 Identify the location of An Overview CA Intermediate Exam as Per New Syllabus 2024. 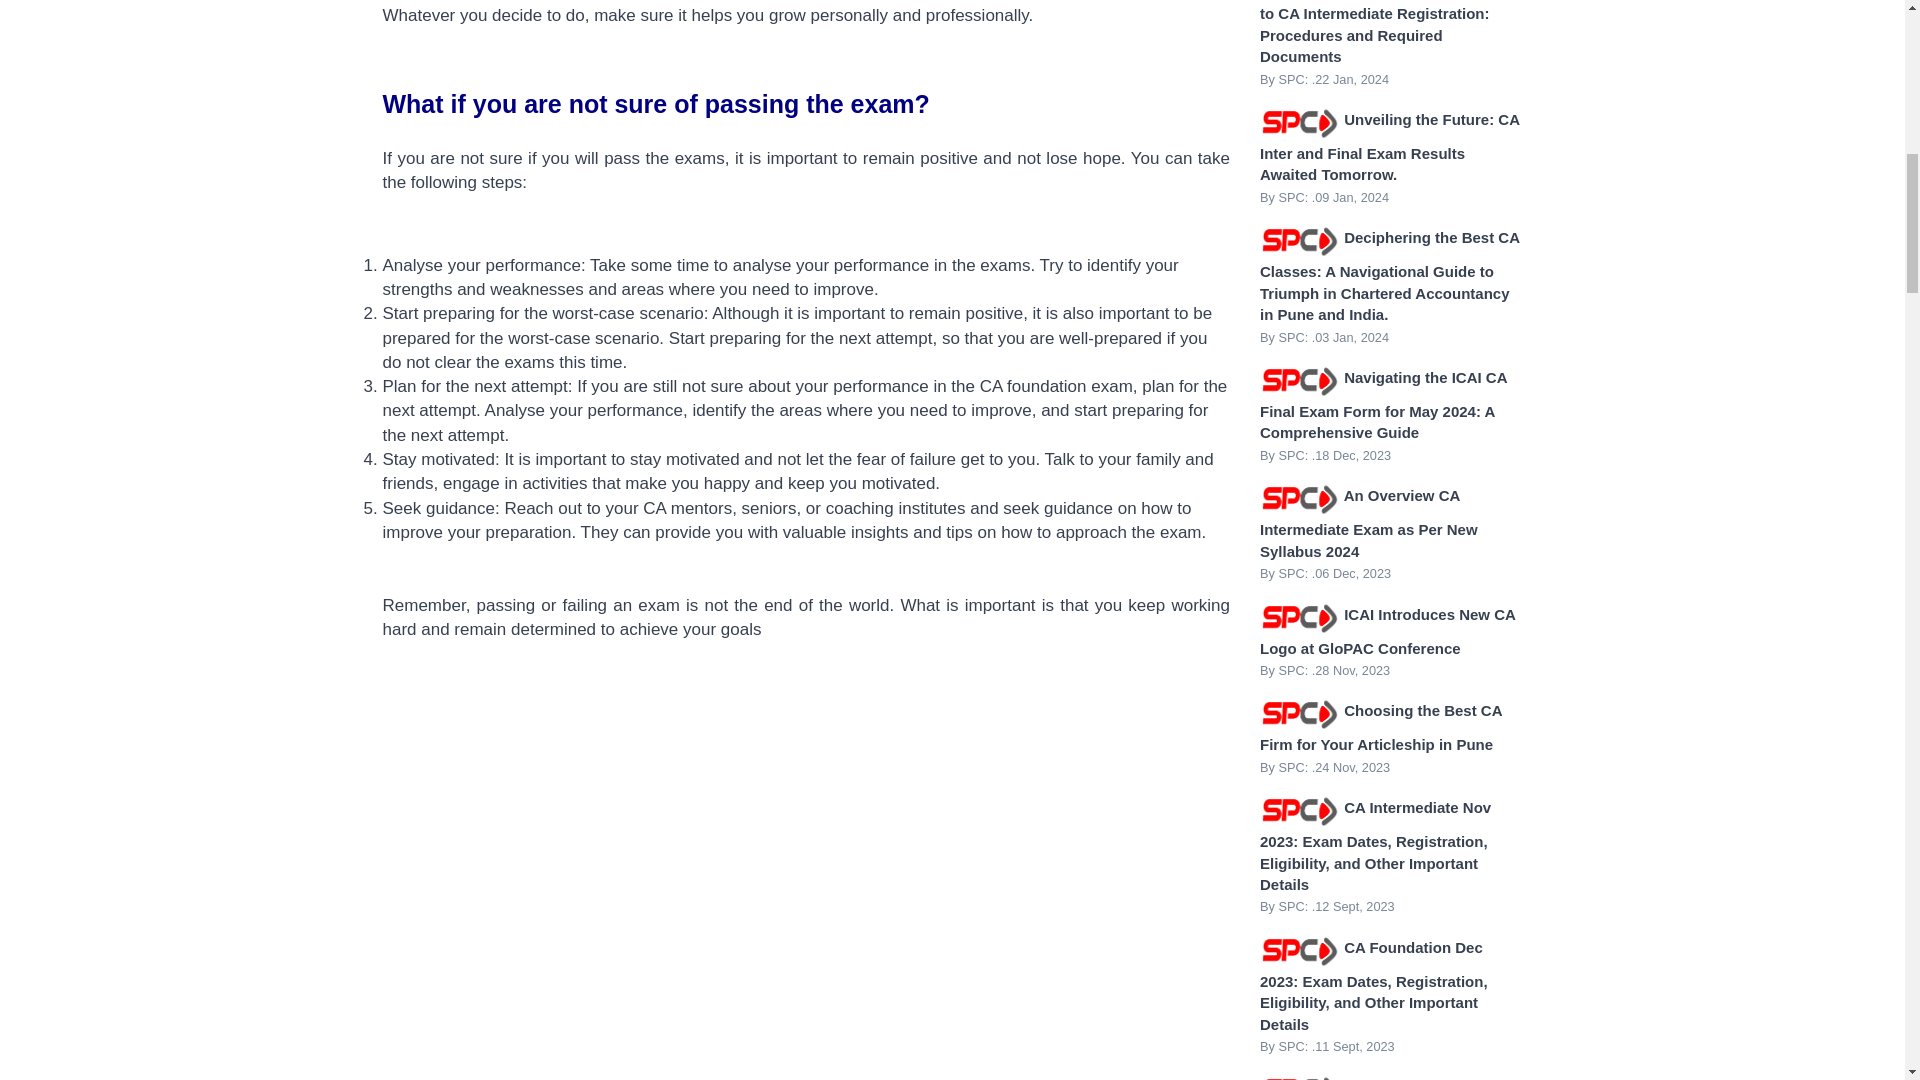
(1368, 523).